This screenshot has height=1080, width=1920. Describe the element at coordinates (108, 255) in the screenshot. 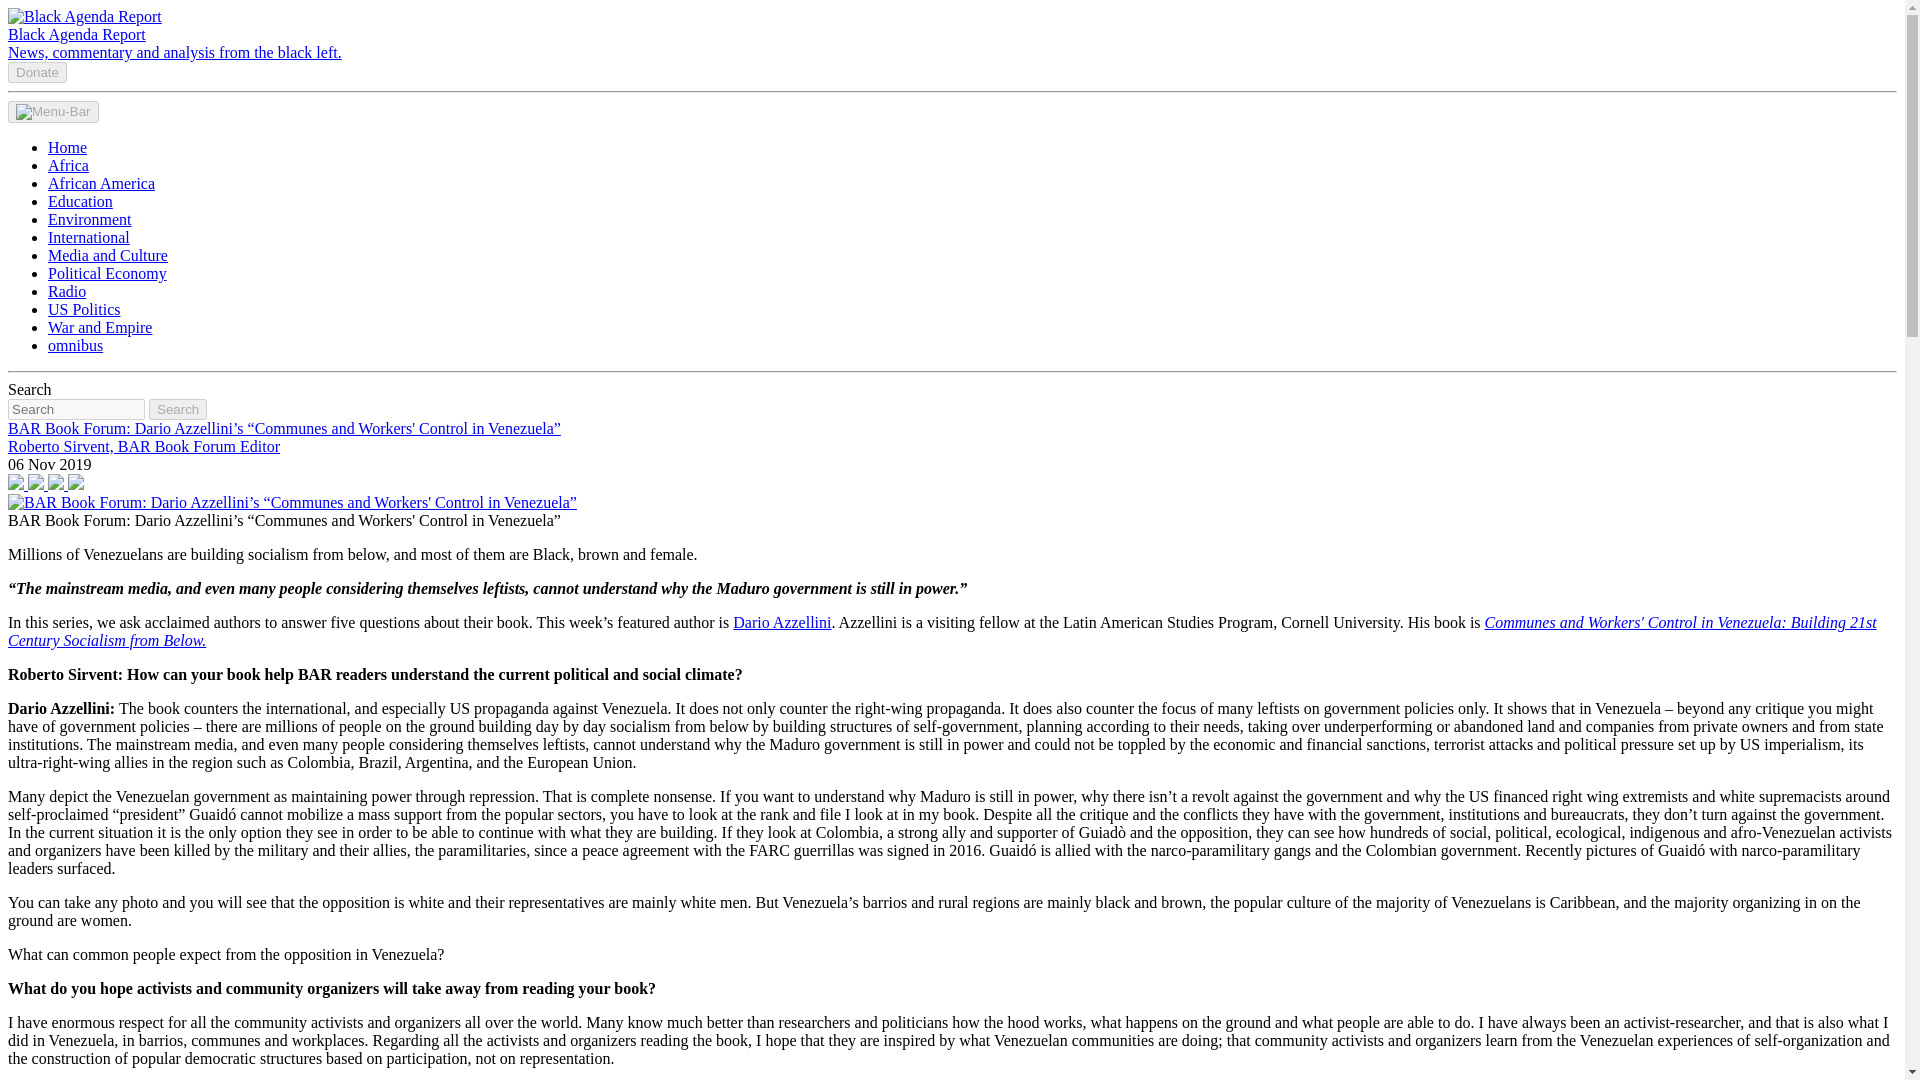

I see `Media and Culture` at that location.